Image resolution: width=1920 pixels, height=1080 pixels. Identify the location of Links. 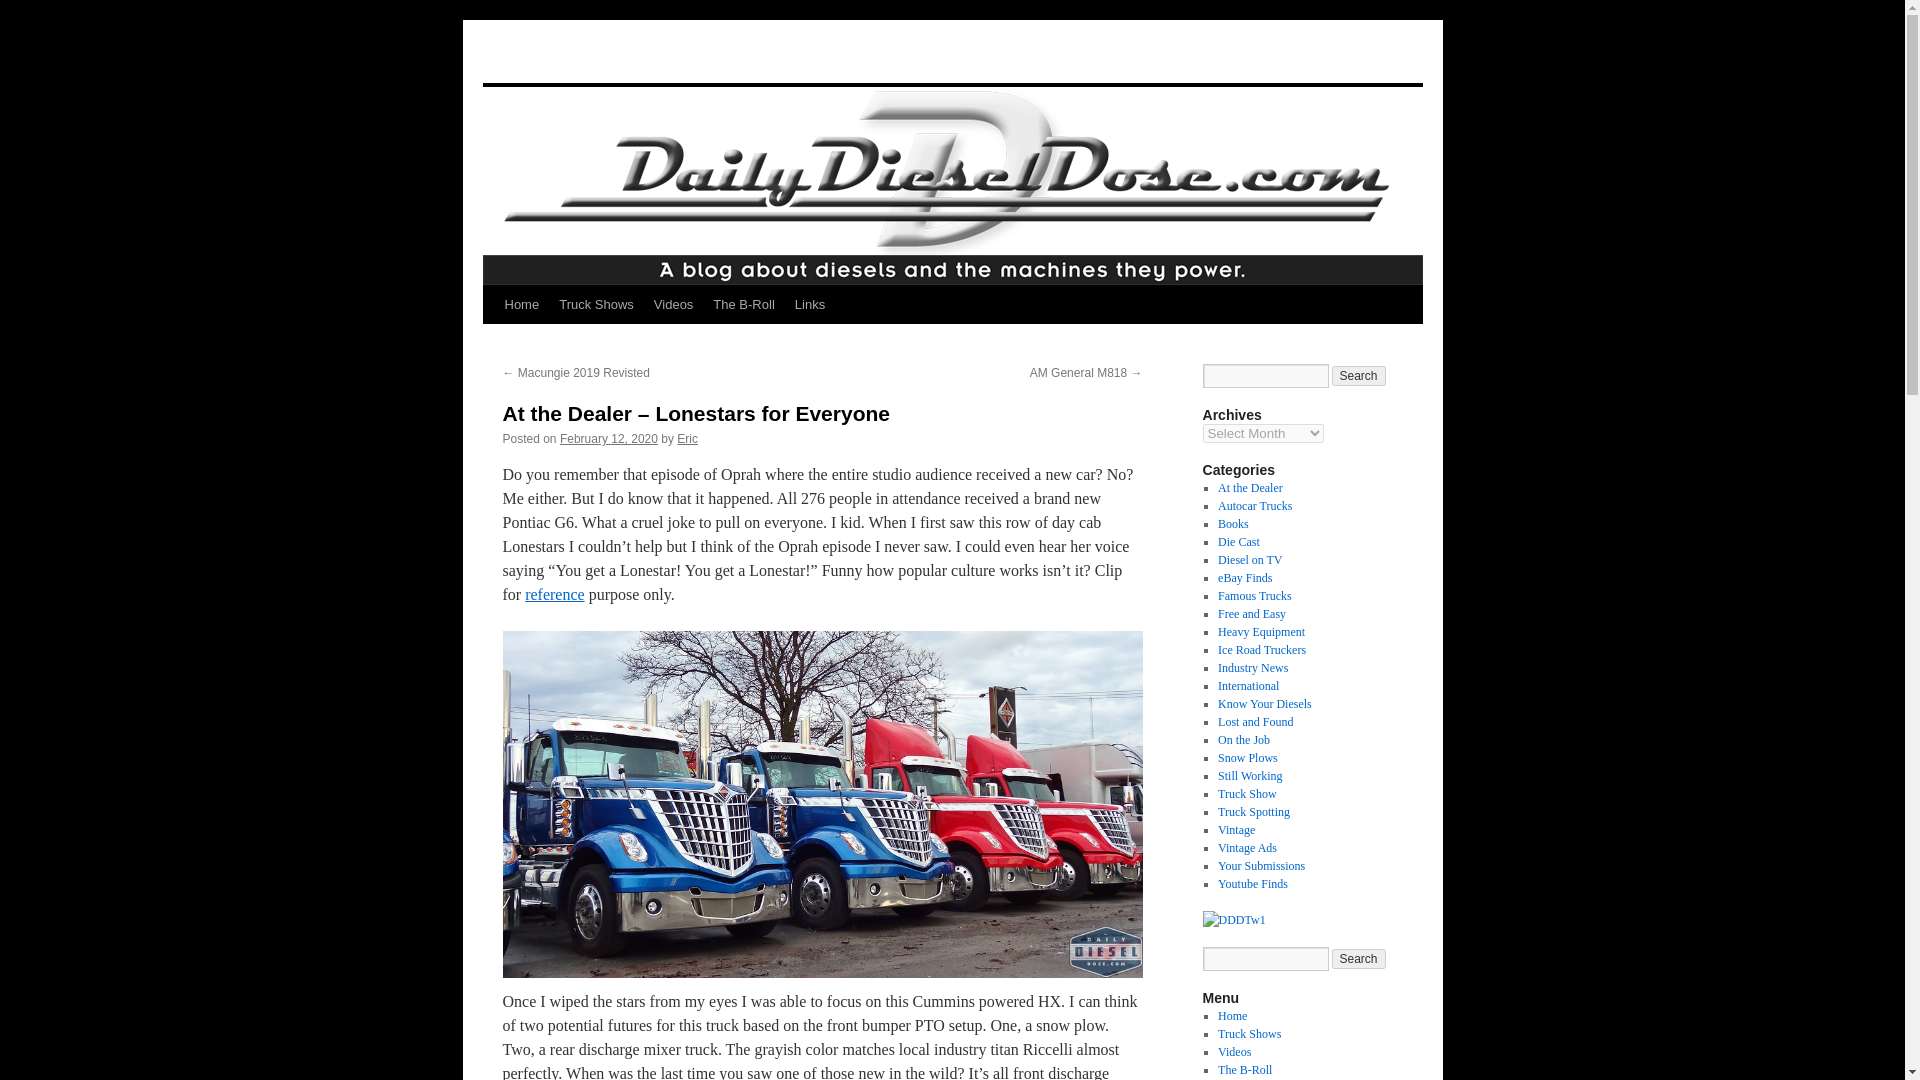
(810, 305).